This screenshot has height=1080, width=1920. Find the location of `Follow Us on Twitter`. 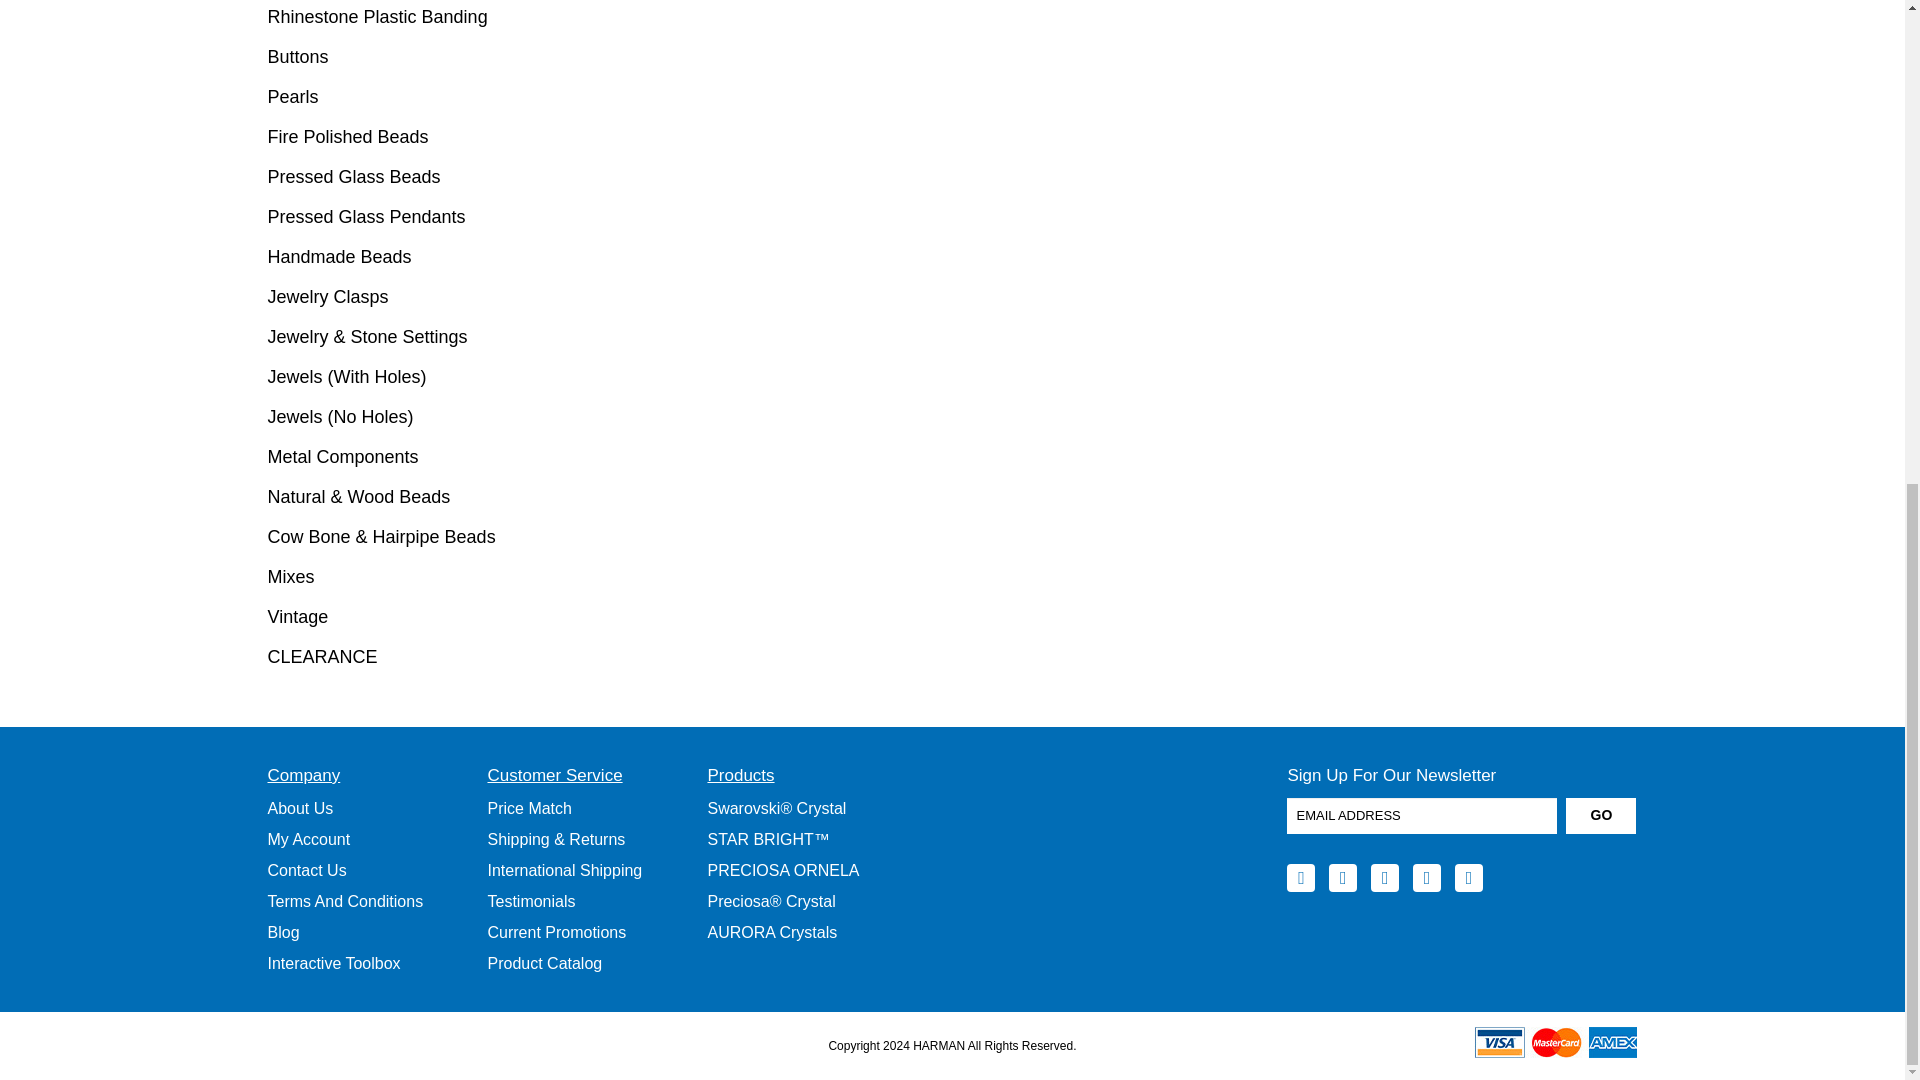

Follow Us on Twitter is located at coordinates (1342, 878).